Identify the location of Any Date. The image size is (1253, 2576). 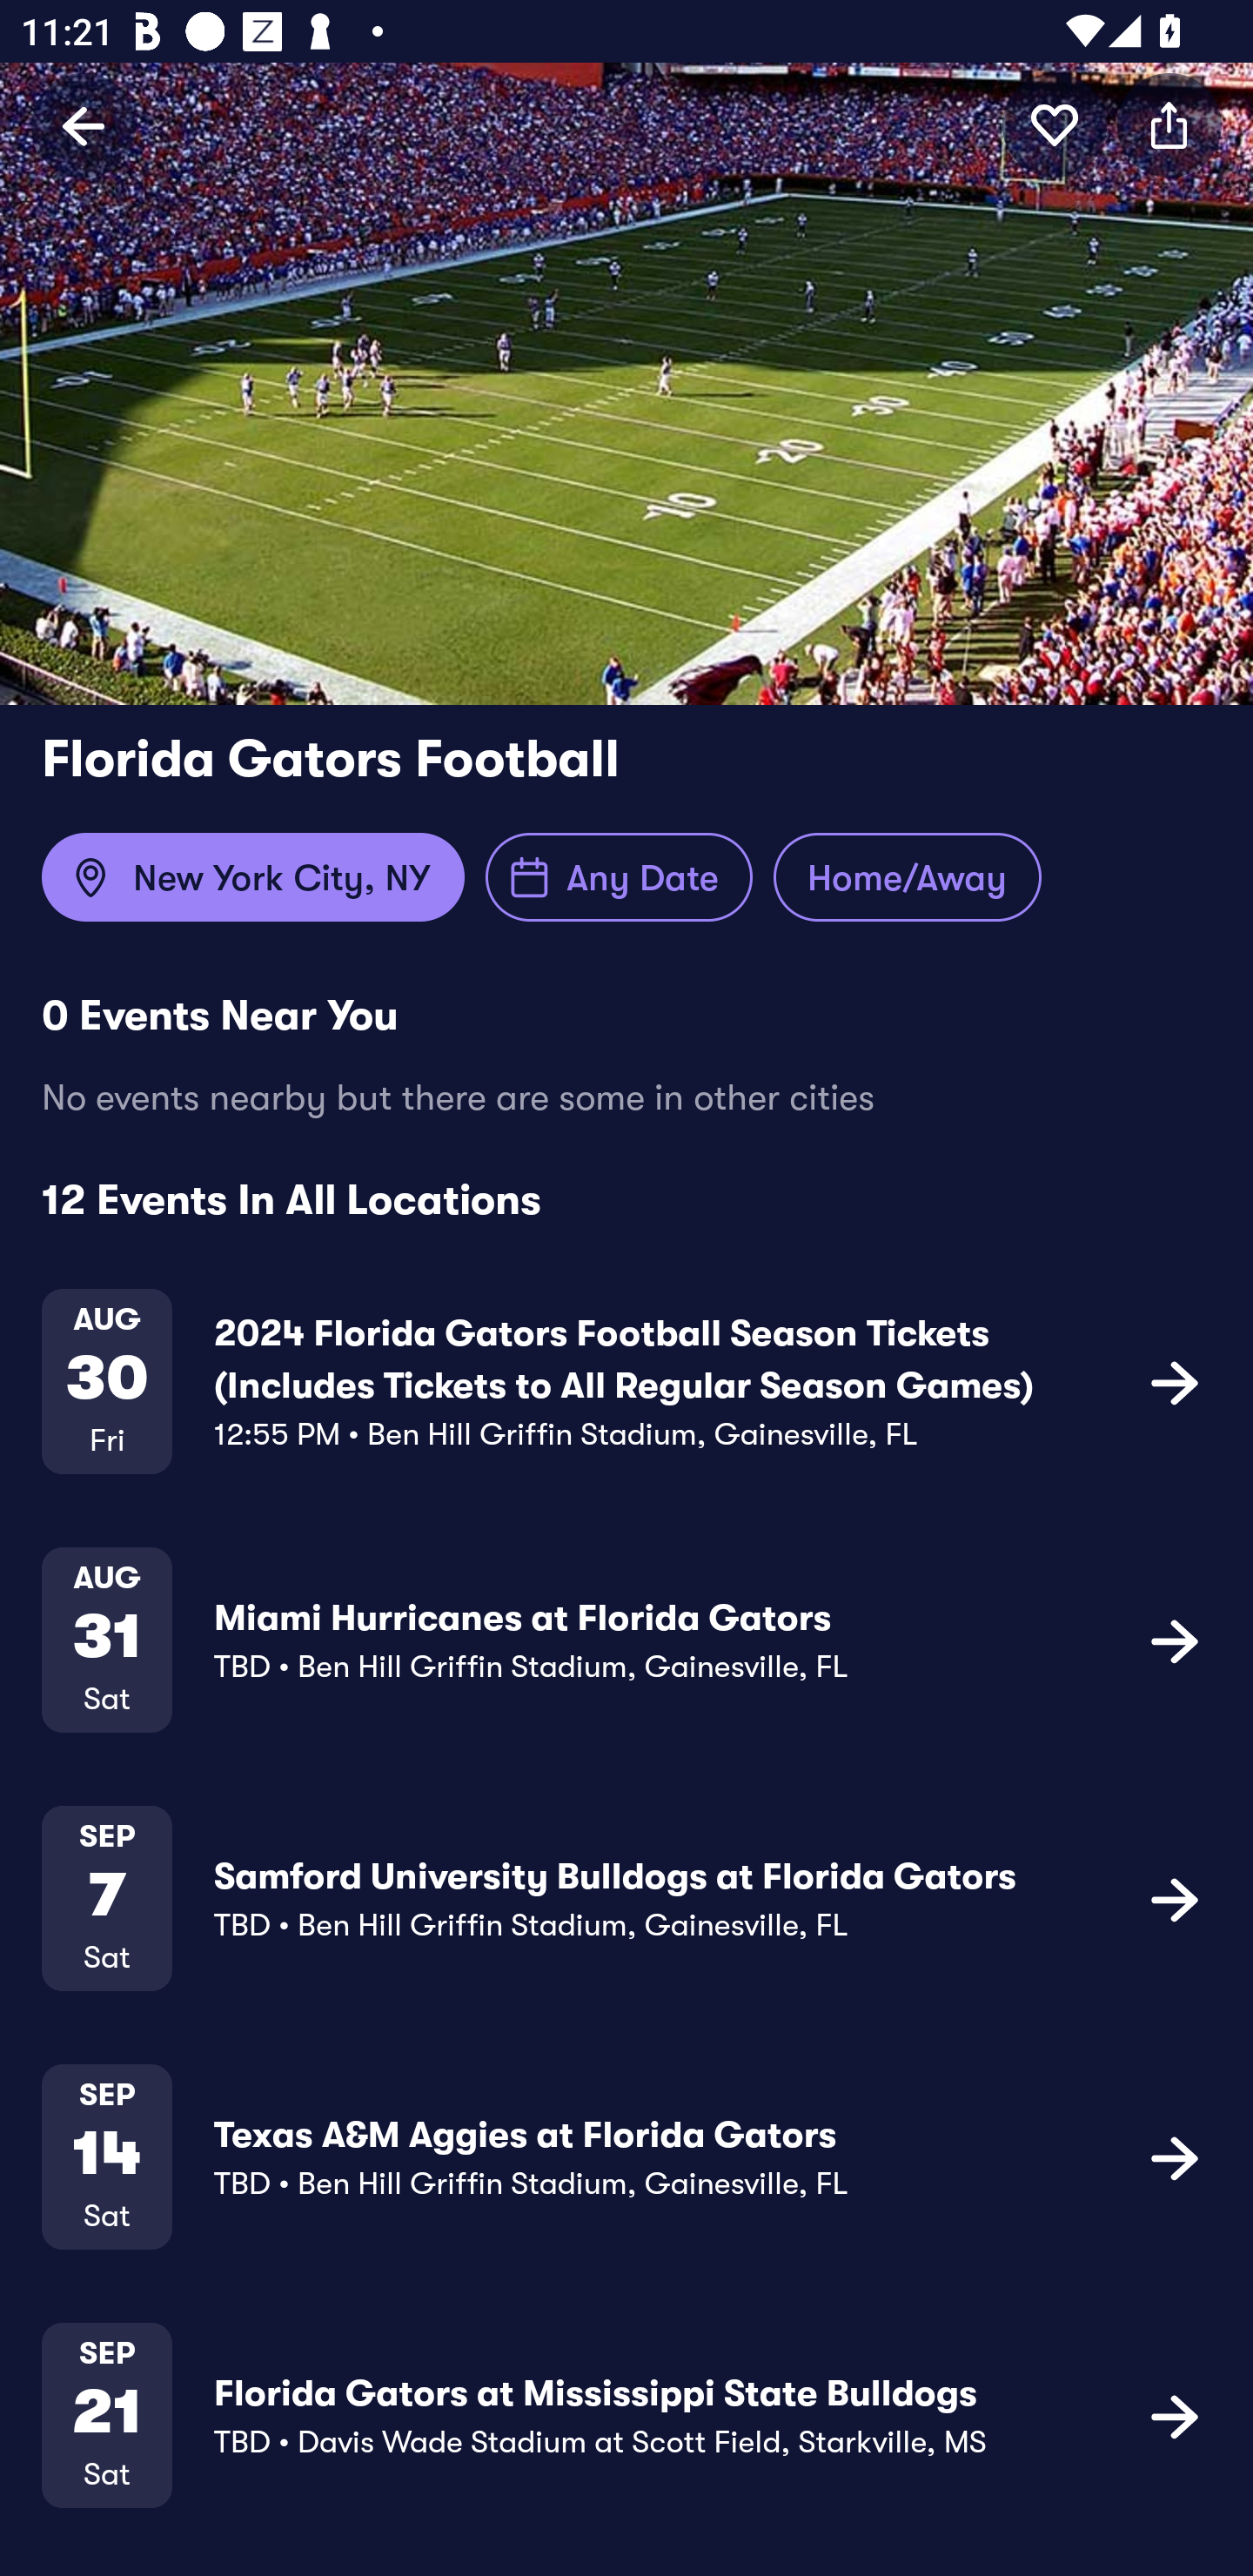
(620, 877).